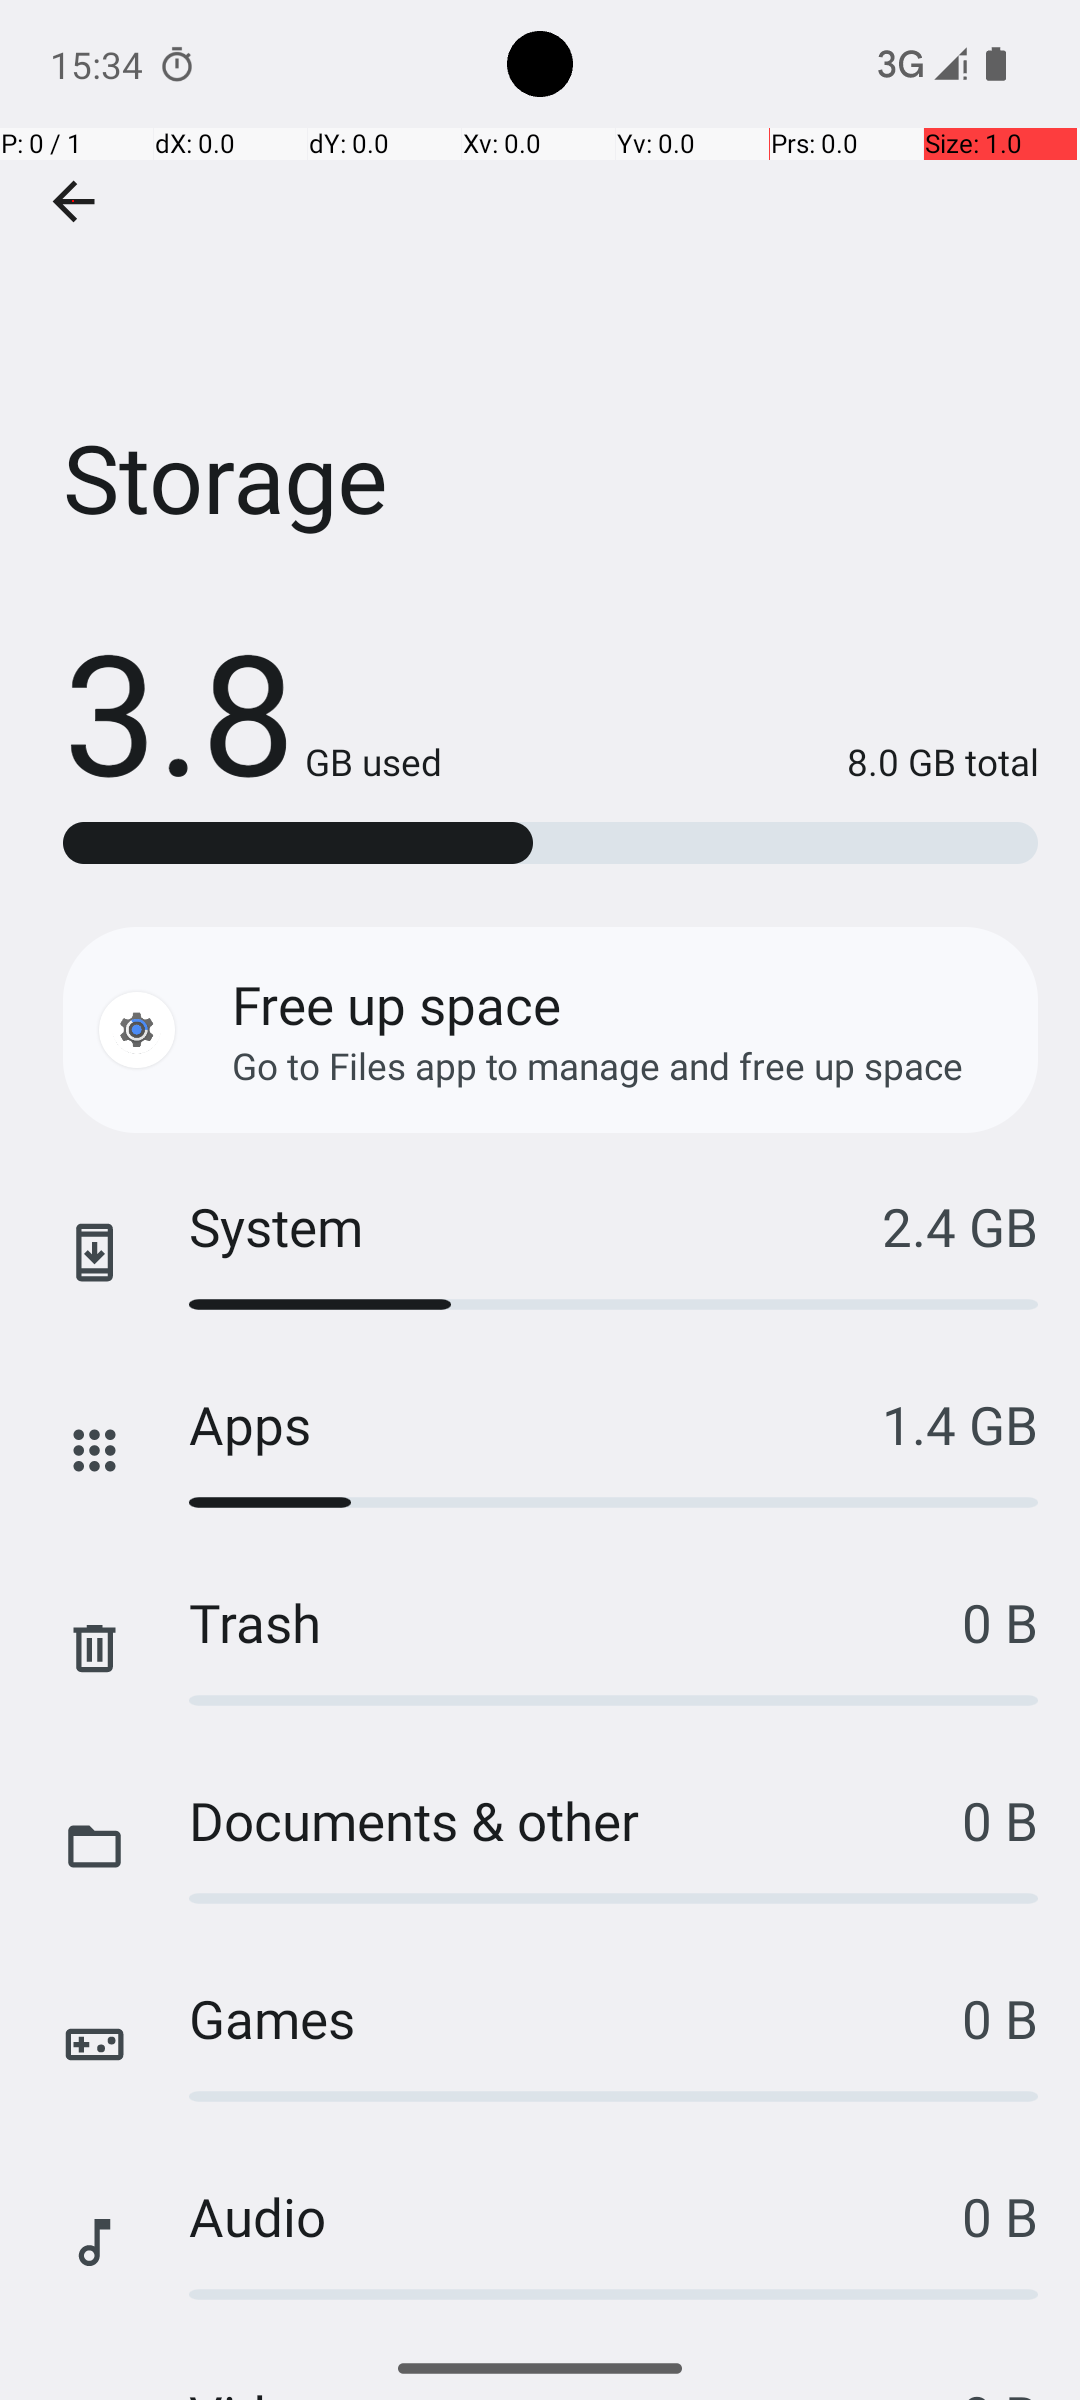  Describe the element at coordinates (960, 1226) in the screenshot. I see `2.4 GB` at that location.